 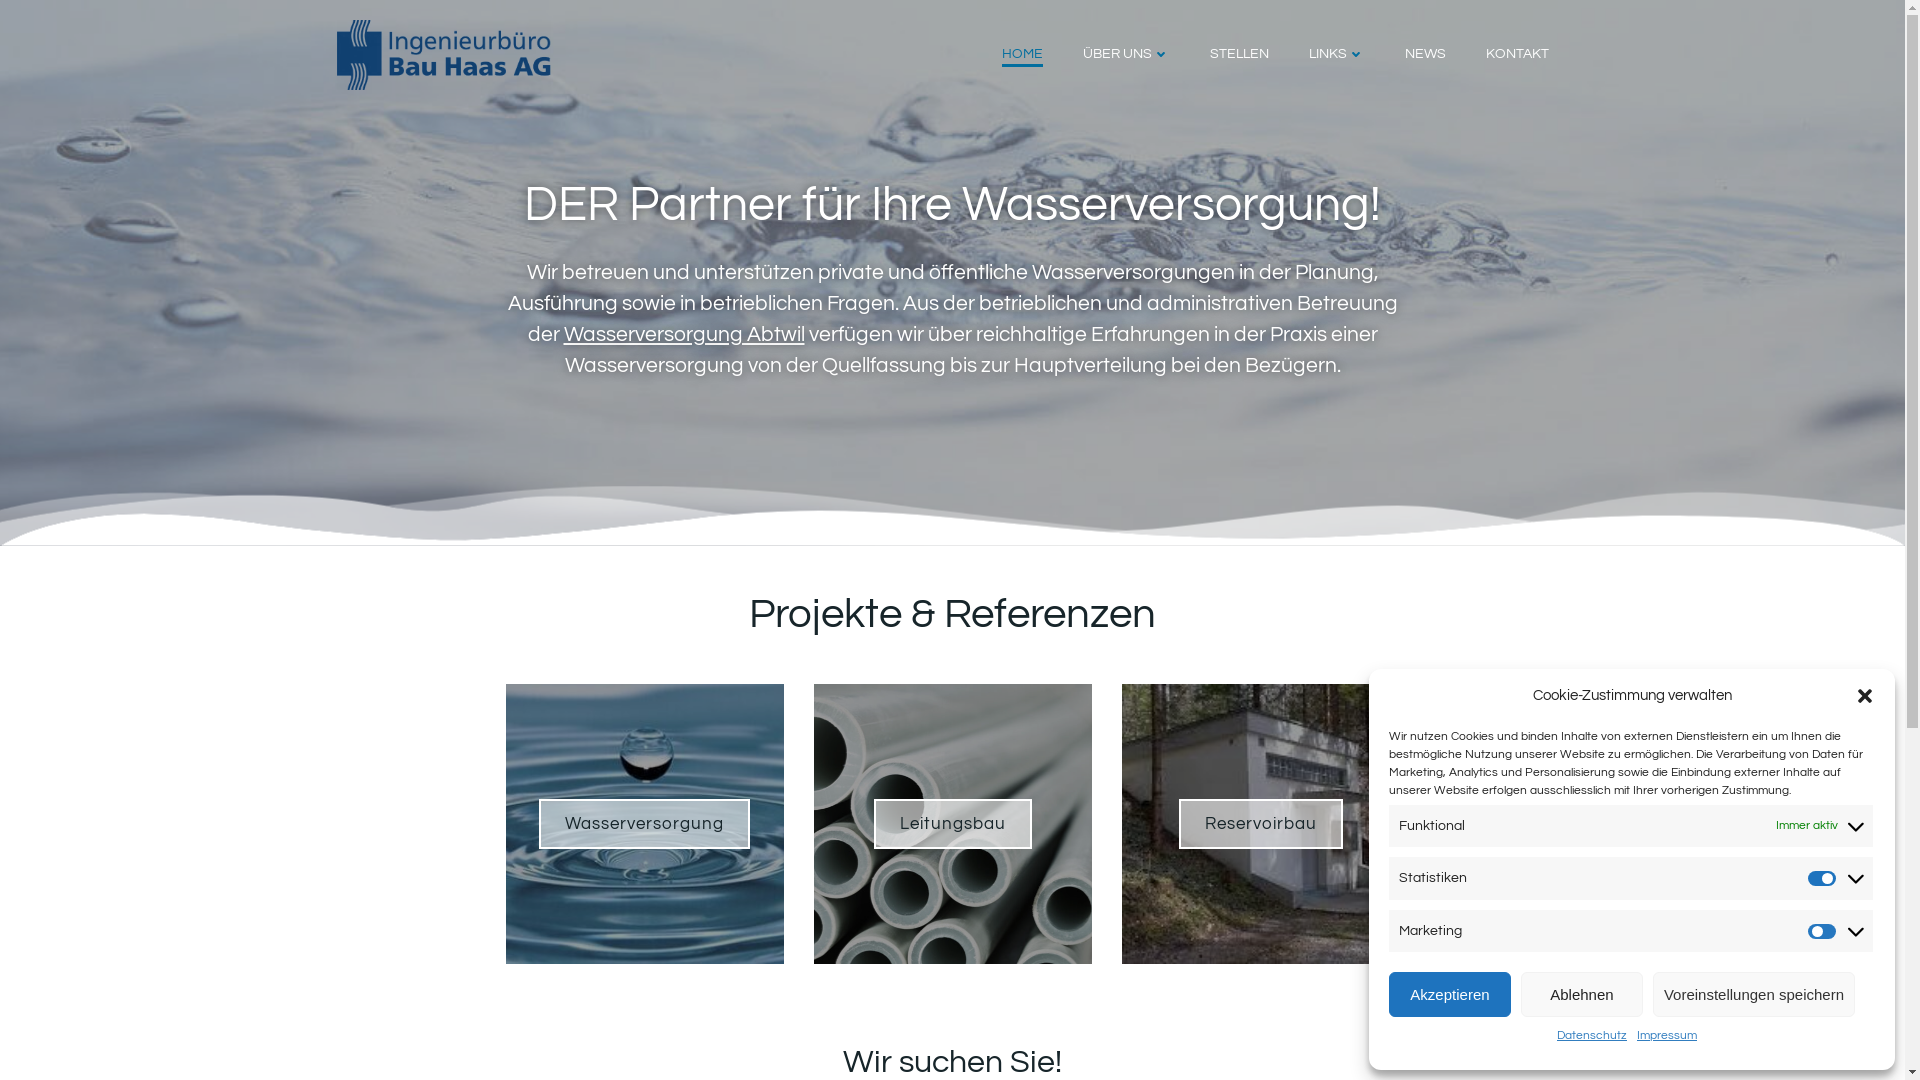 I want to click on Wasserversorgung, so click(x=644, y=824).